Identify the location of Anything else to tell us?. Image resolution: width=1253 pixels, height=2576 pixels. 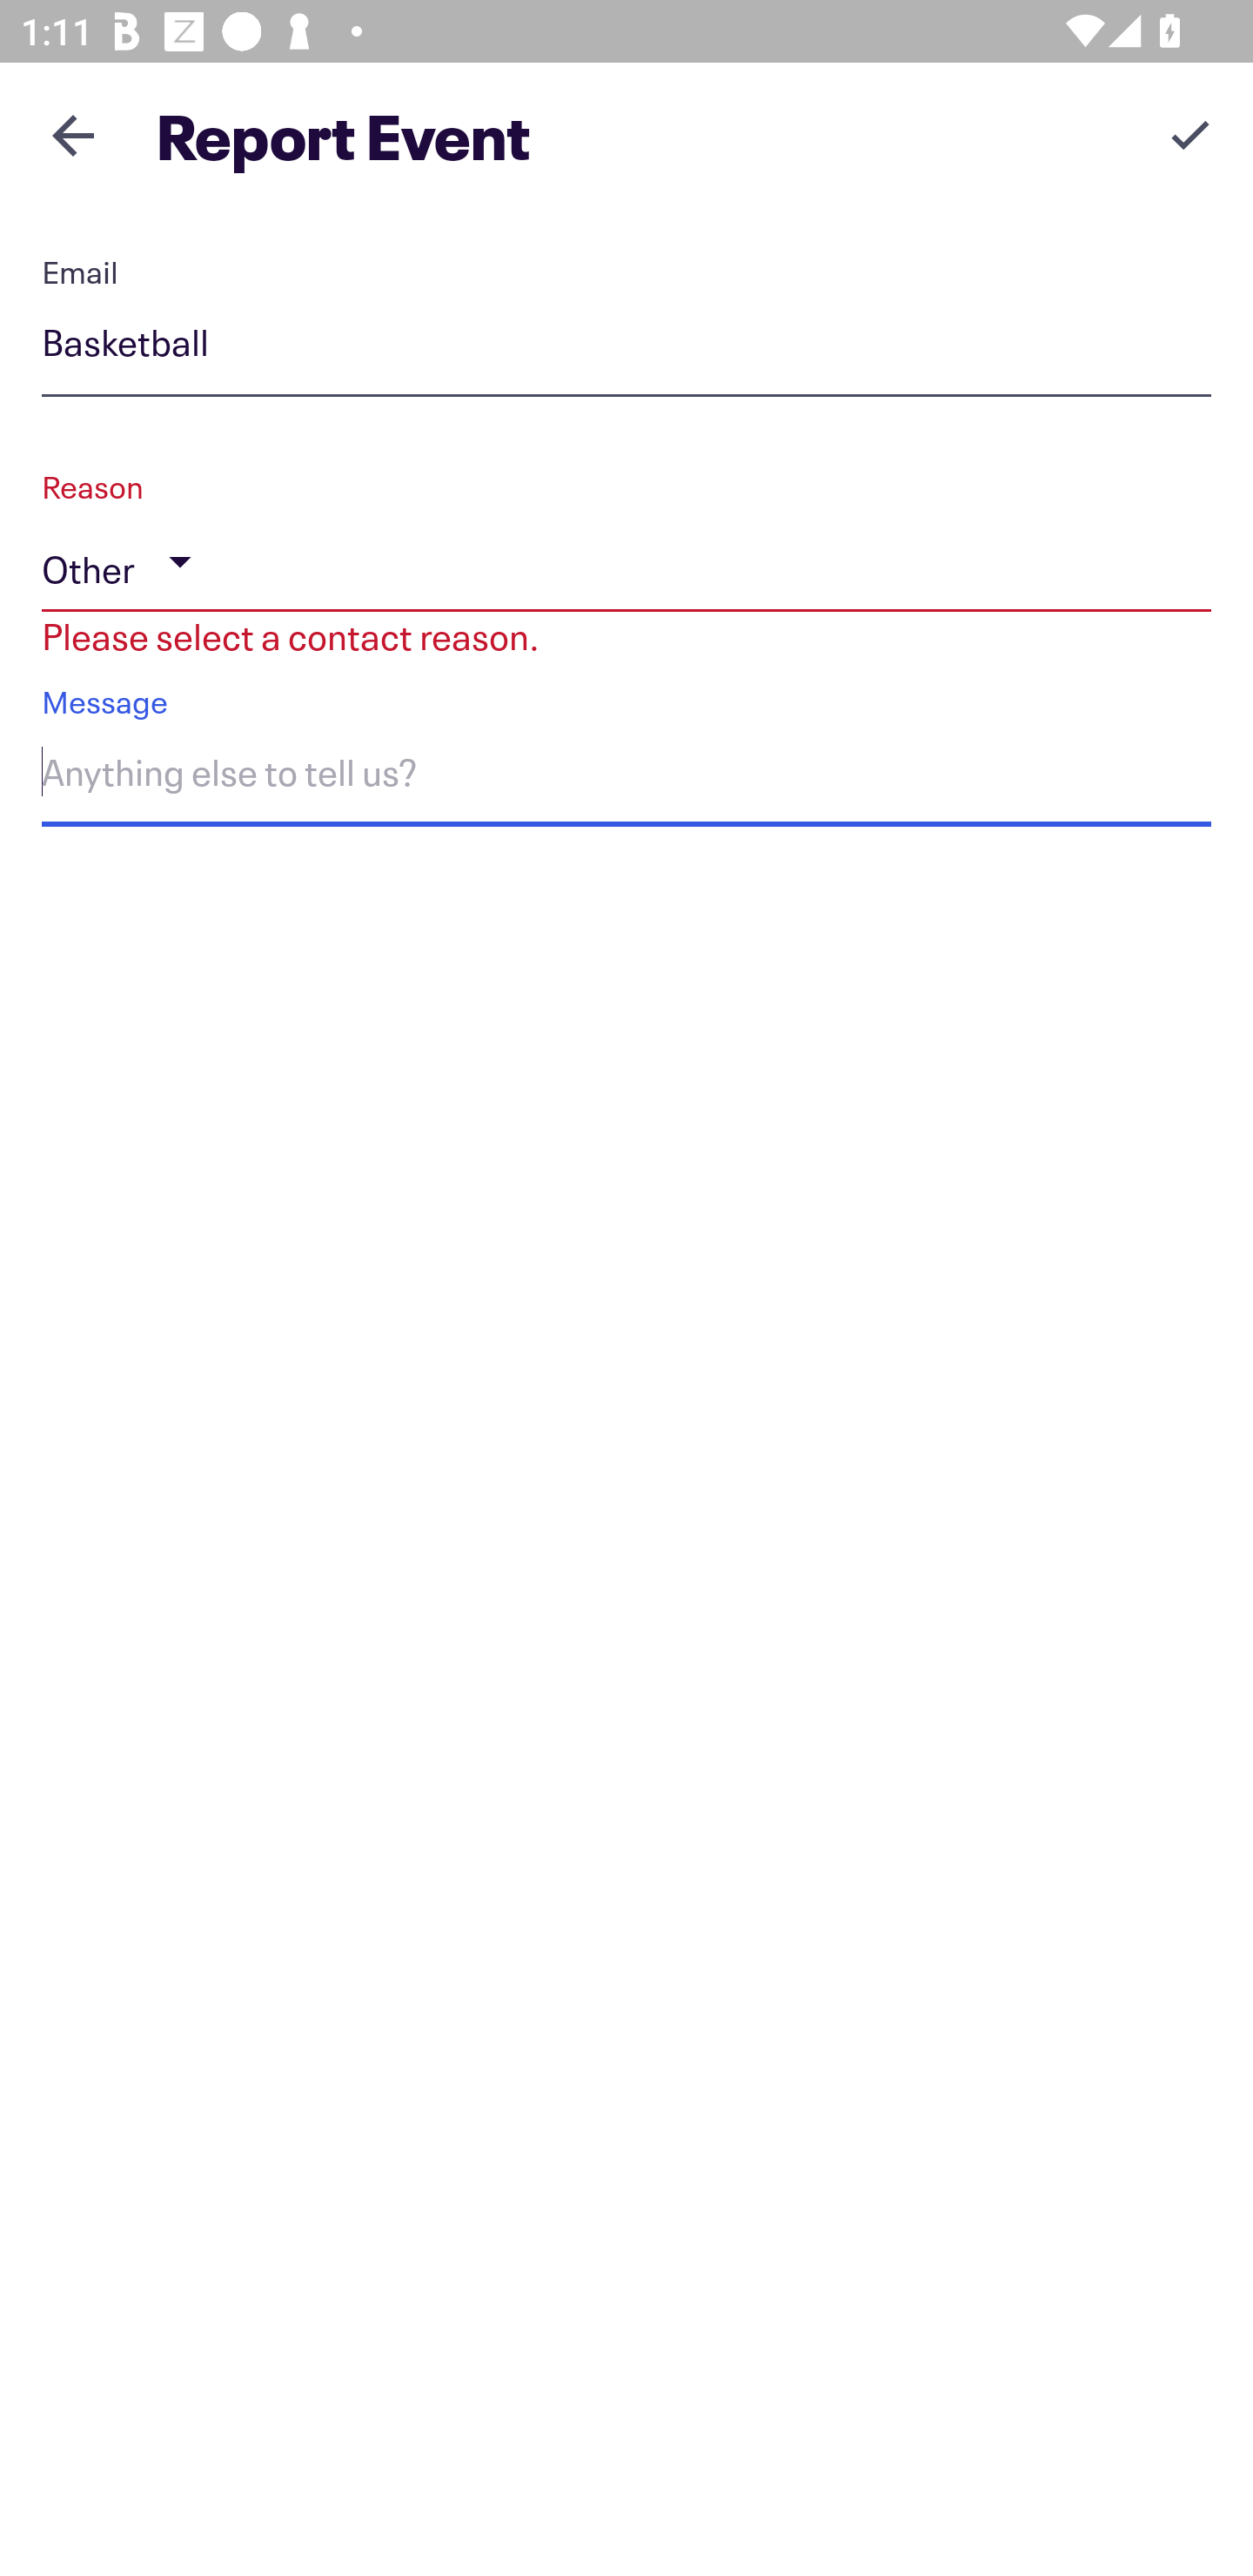
(626, 778).